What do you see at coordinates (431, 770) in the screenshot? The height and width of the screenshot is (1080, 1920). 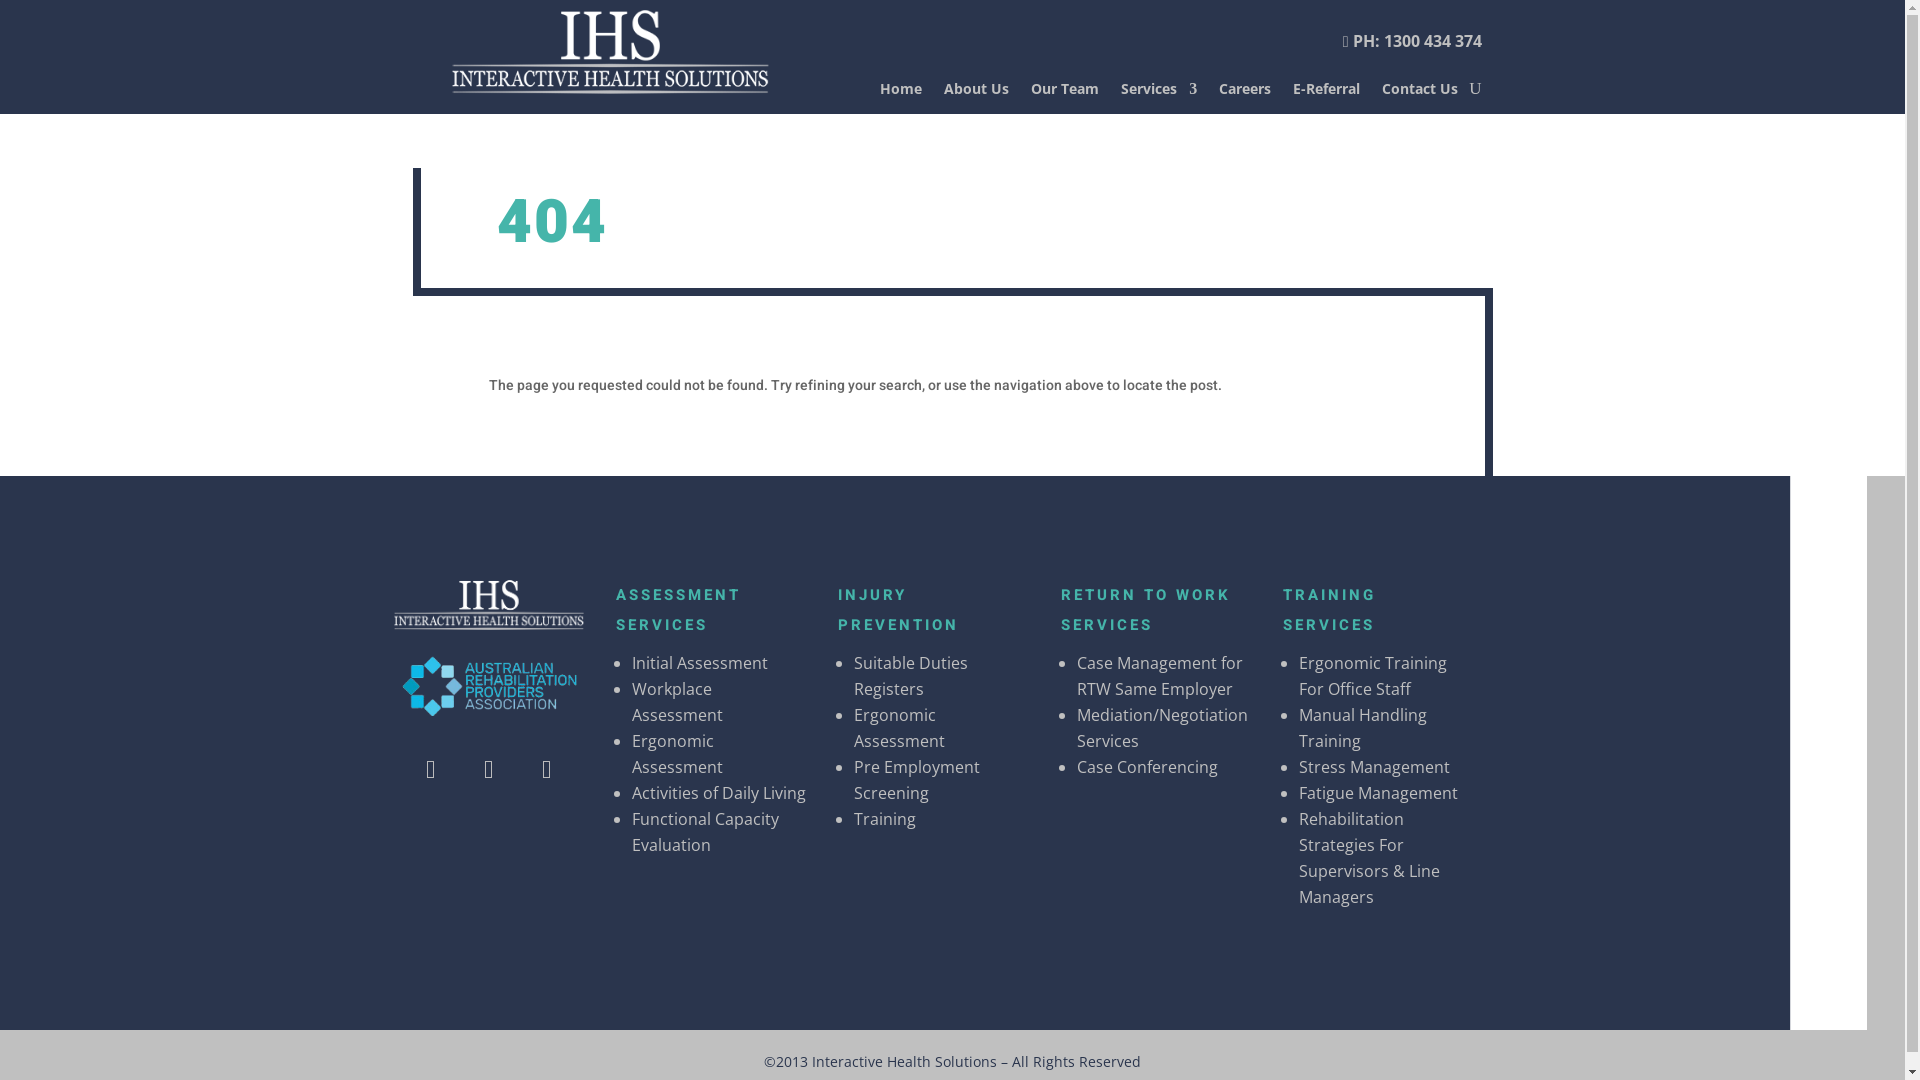 I see `Follow on Facebook` at bounding box center [431, 770].